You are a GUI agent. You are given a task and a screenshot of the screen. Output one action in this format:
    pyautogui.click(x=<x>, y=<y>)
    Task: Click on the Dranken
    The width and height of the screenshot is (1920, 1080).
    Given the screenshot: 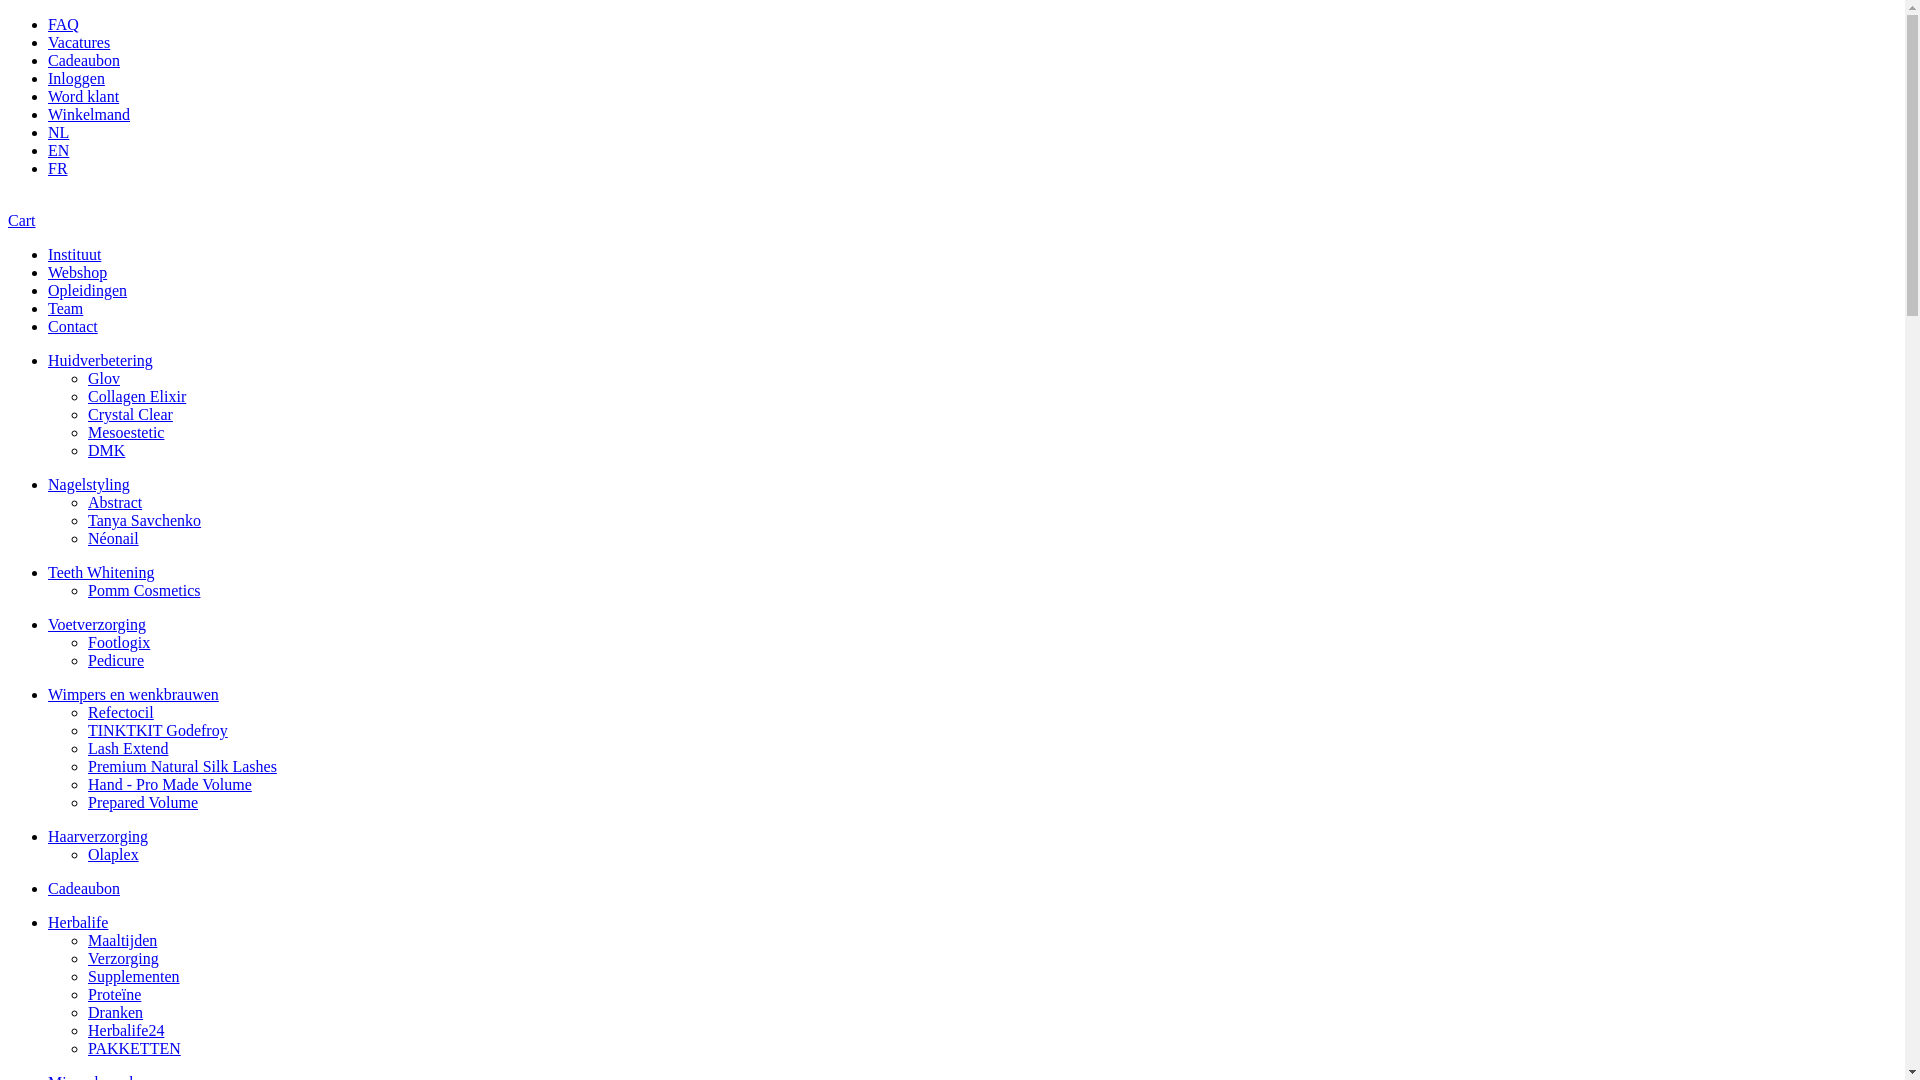 What is the action you would take?
    pyautogui.click(x=116, y=1012)
    